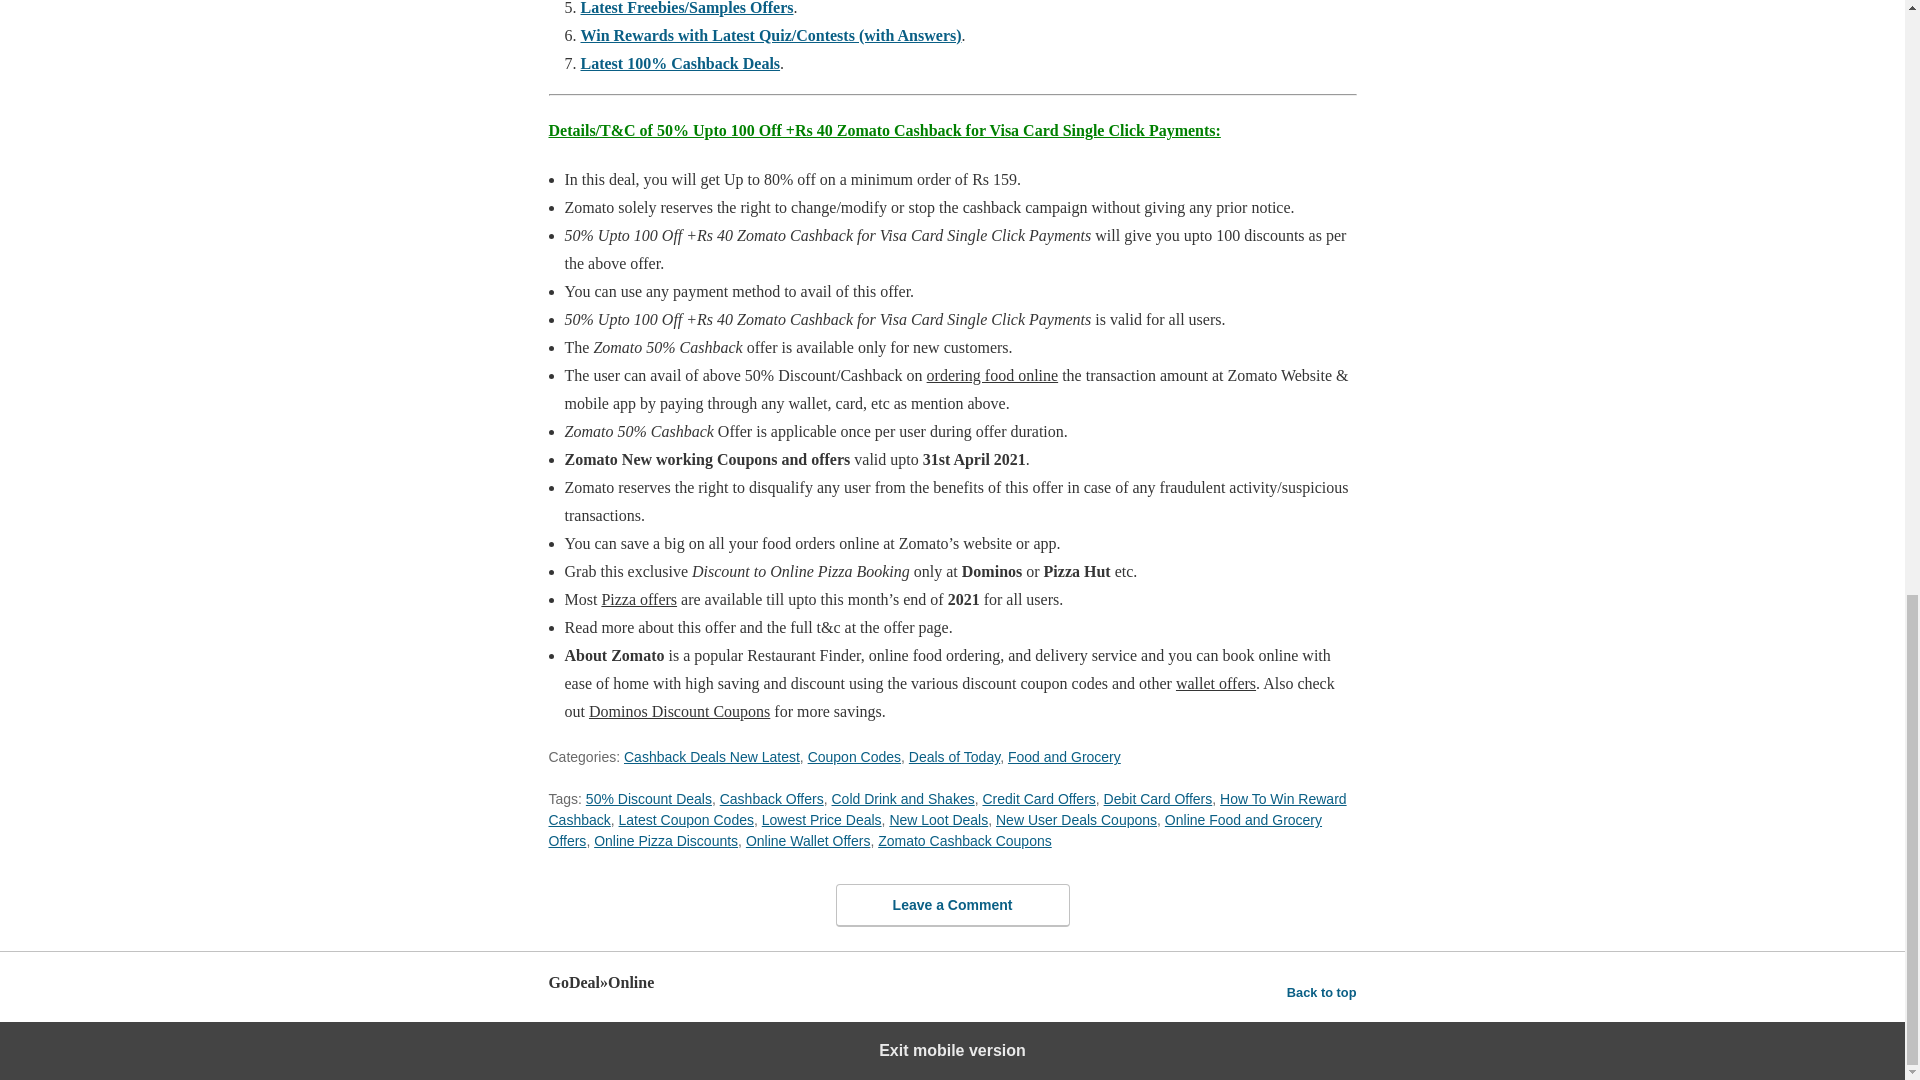 The image size is (1920, 1080). I want to click on Leave a Comment, so click(952, 905).